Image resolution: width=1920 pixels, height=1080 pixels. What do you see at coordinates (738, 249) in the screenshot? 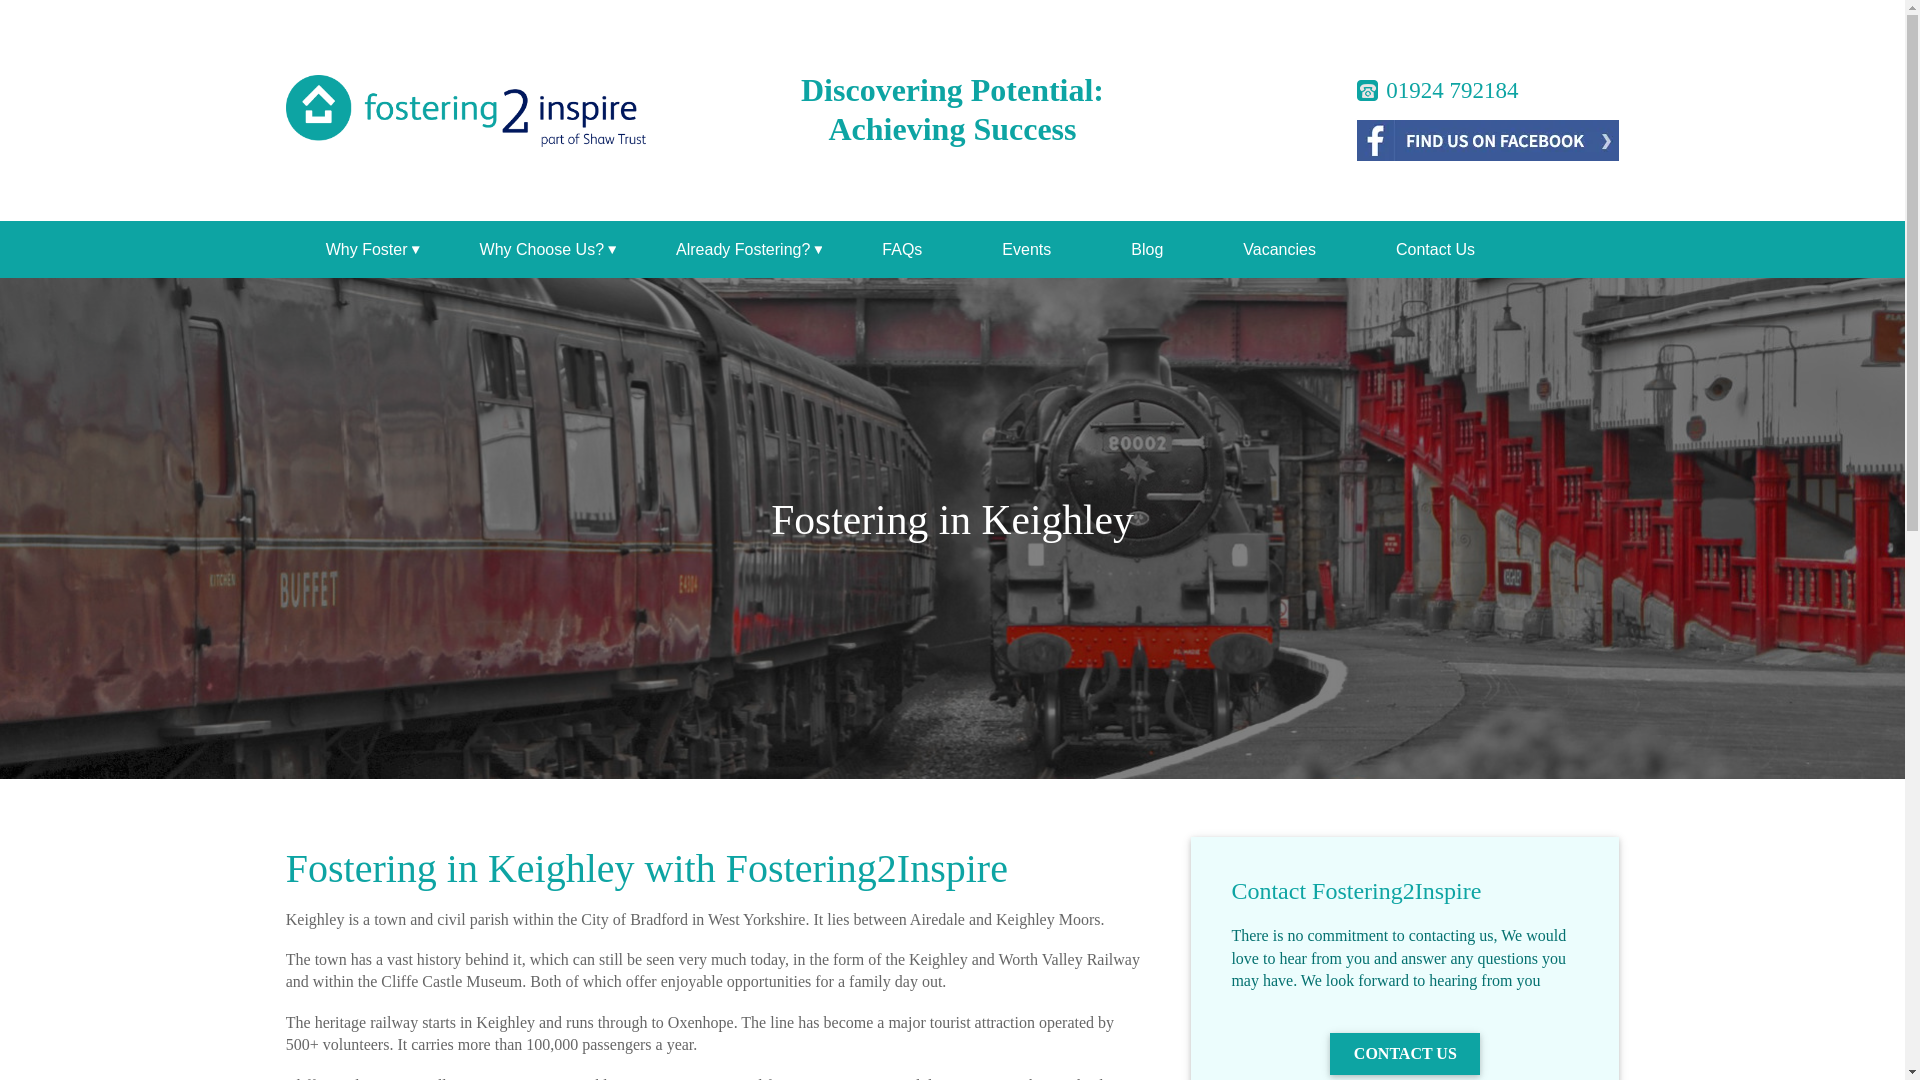
I see `Already Fostering?` at bounding box center [738, 249].